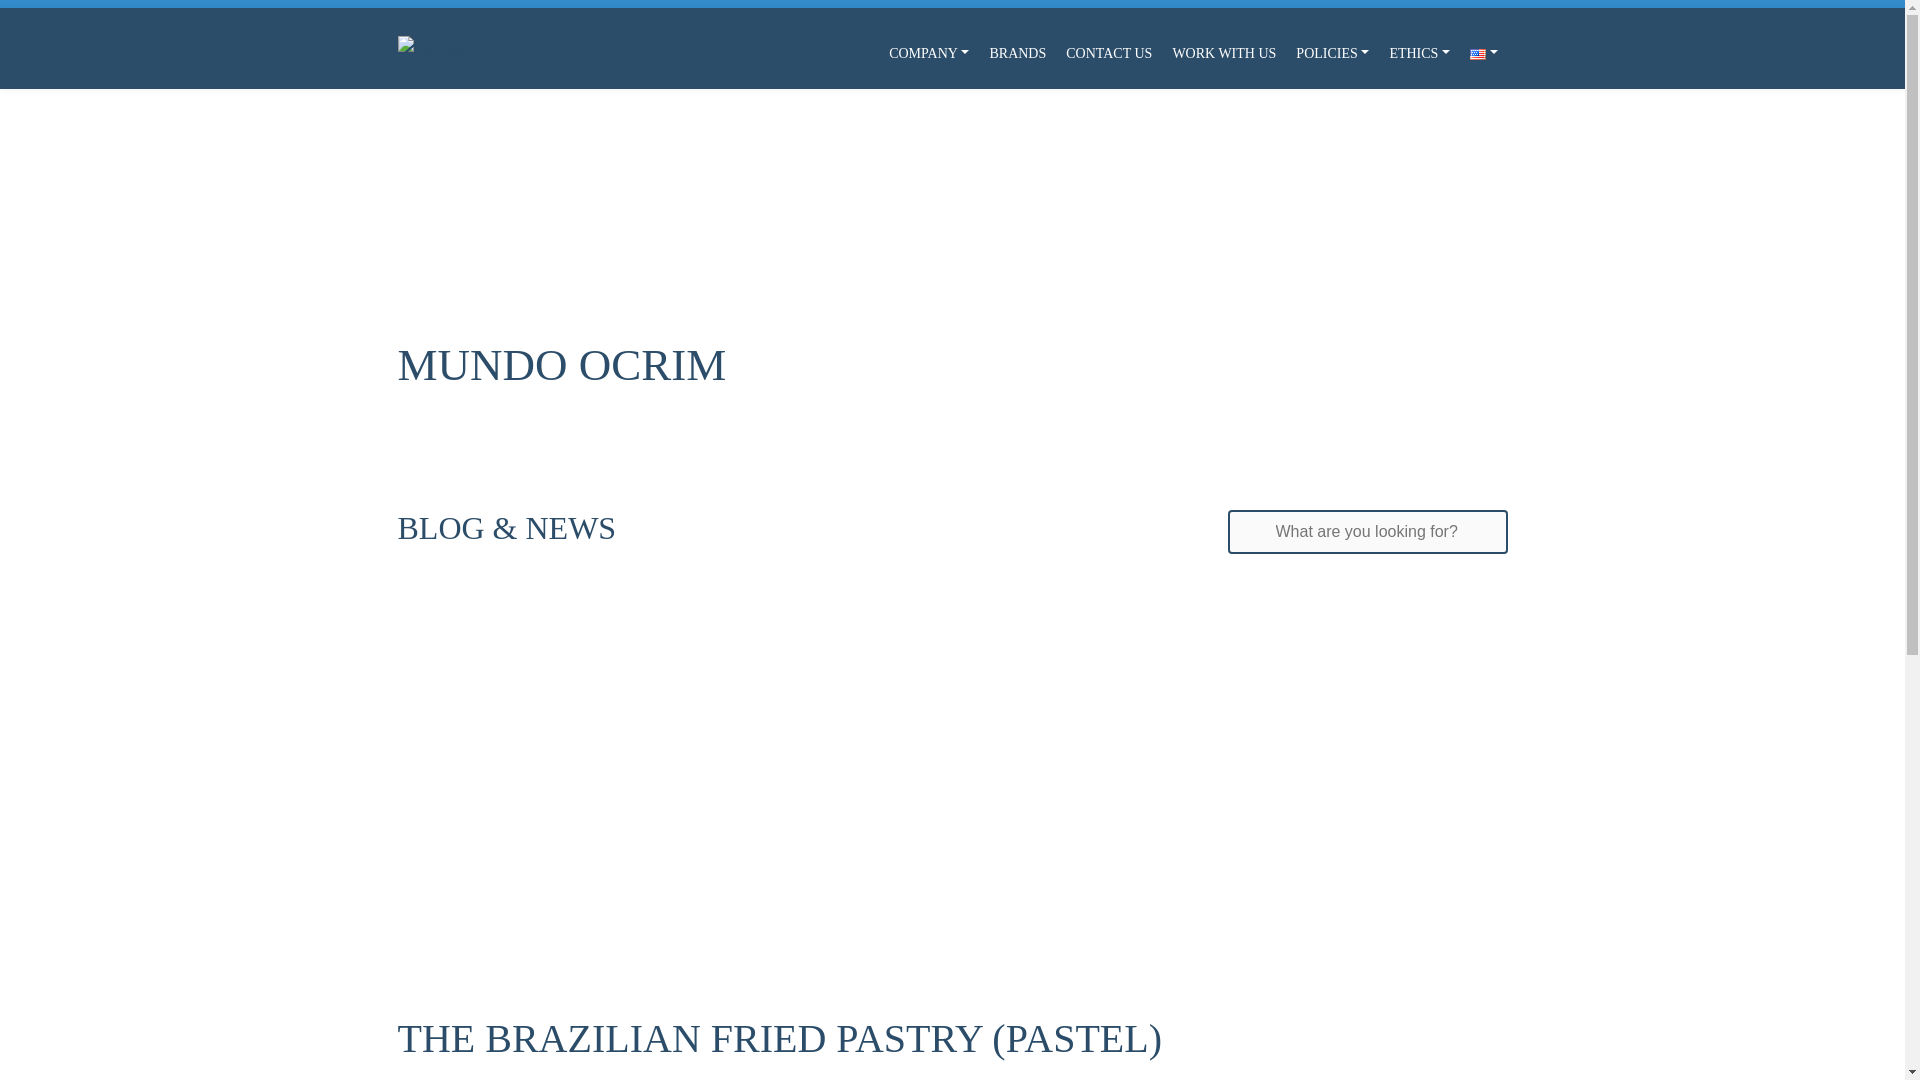 This screenshot has height=1080, width=1920. What do you see at coordinates (1224, 53) in the screenshot?
I see `Work With Us` at bounding box center [1224, 53].